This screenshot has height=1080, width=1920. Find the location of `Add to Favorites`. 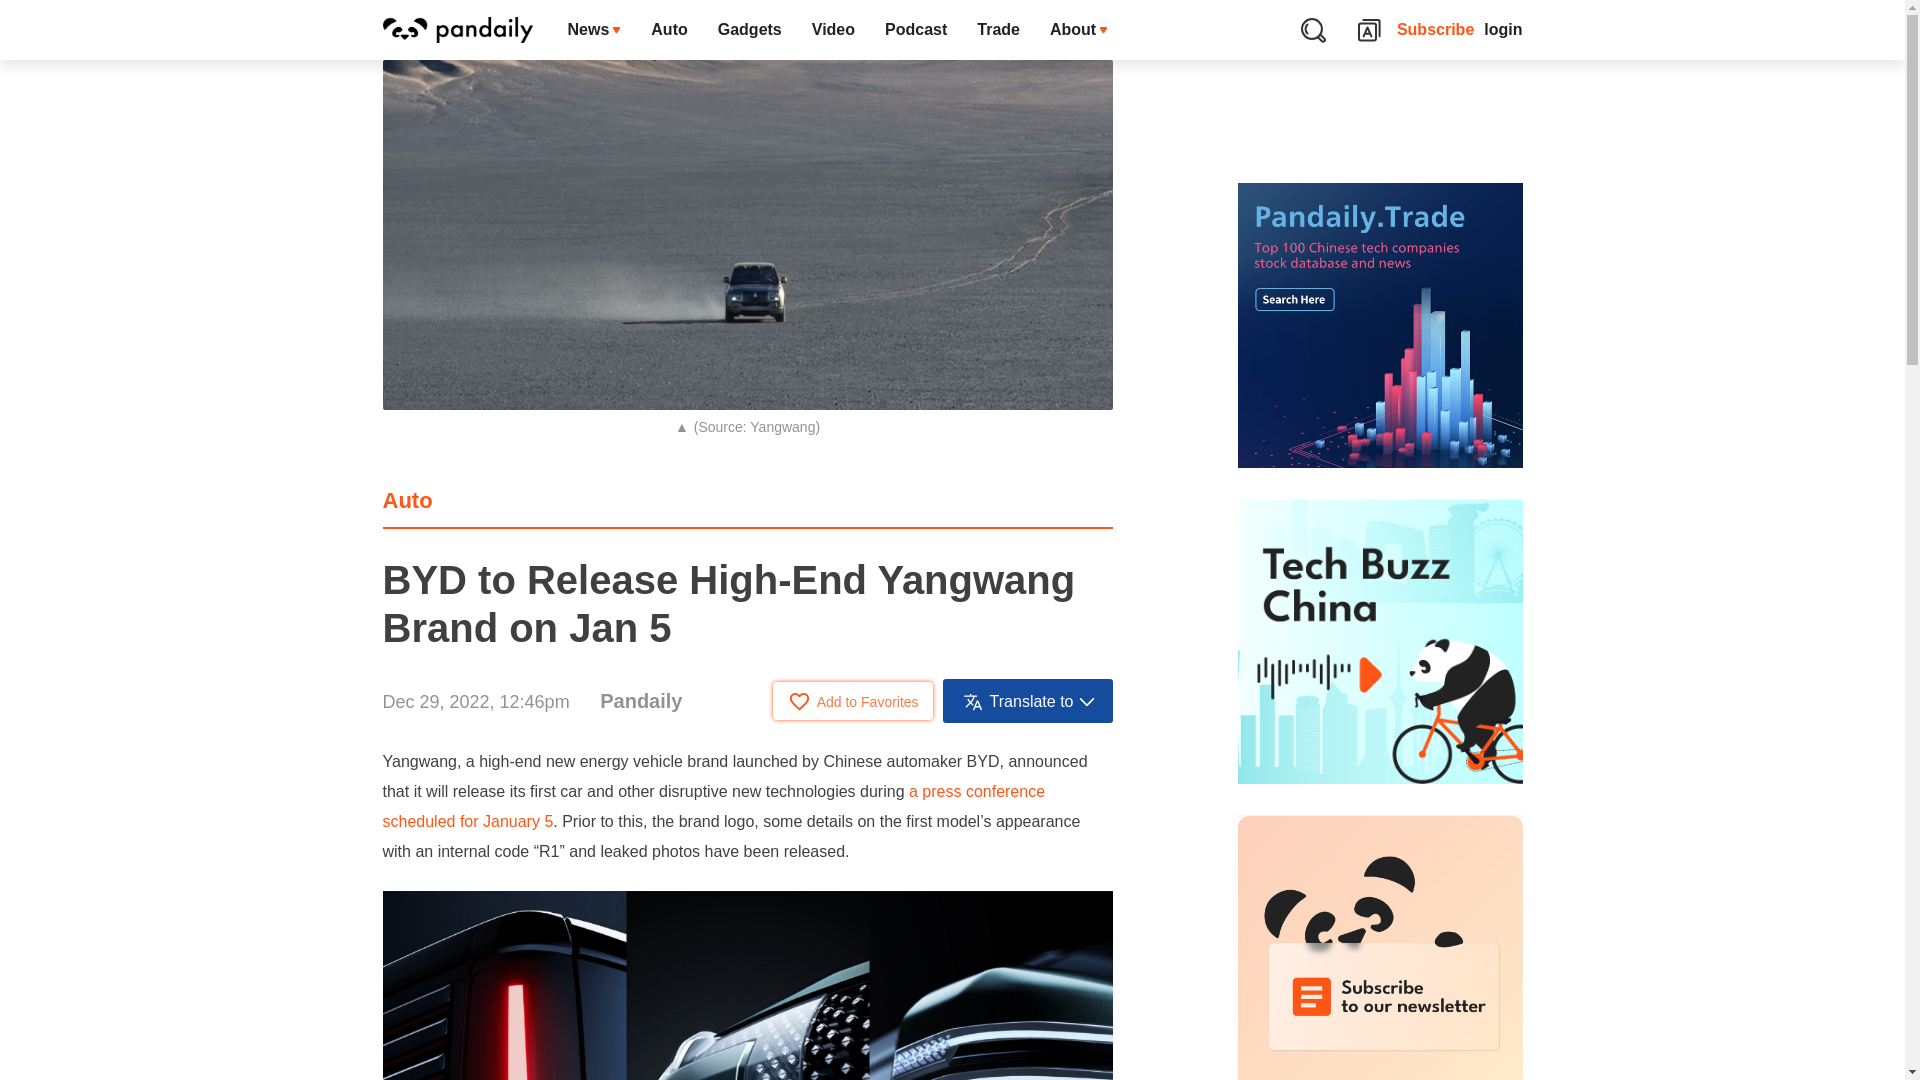

Add to Favorites is located at coordinates (853, 700).